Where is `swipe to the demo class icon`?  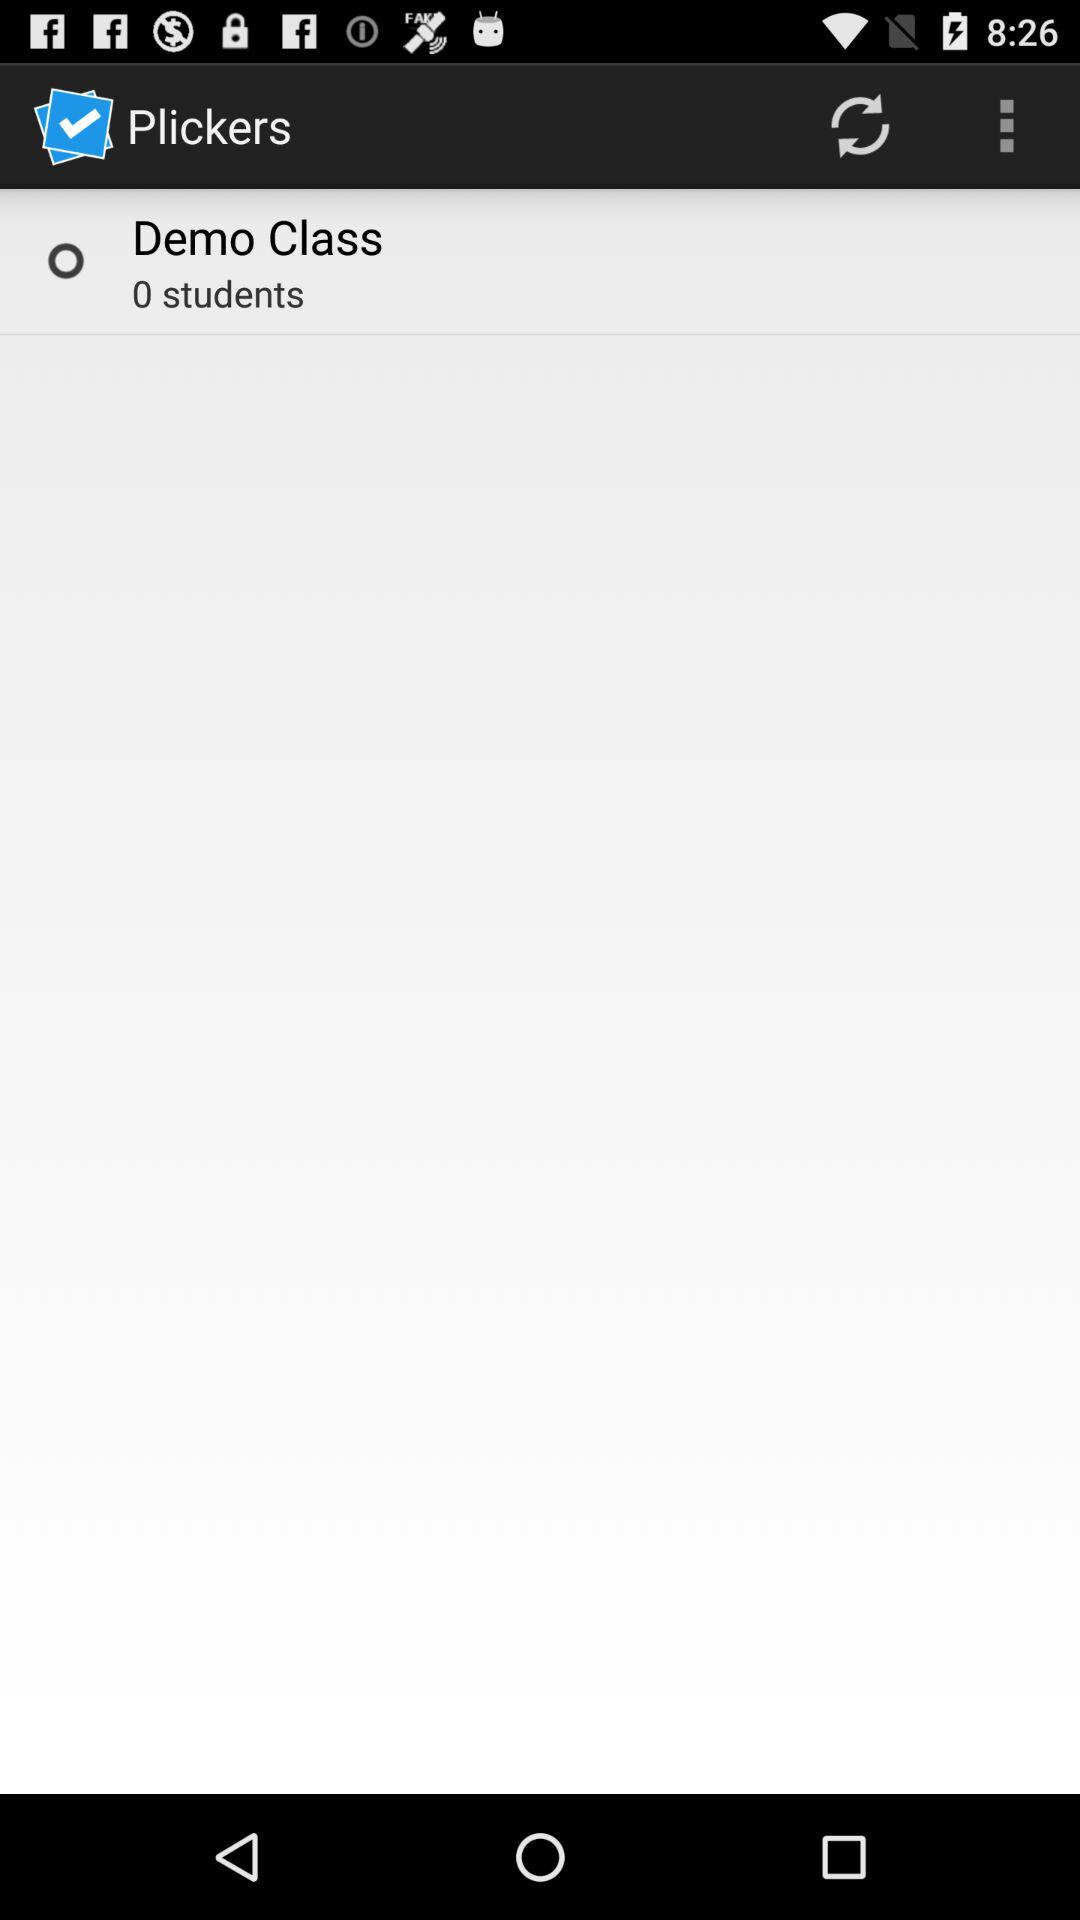
swipe to the demo class icon is located at coordinates (258, 236).